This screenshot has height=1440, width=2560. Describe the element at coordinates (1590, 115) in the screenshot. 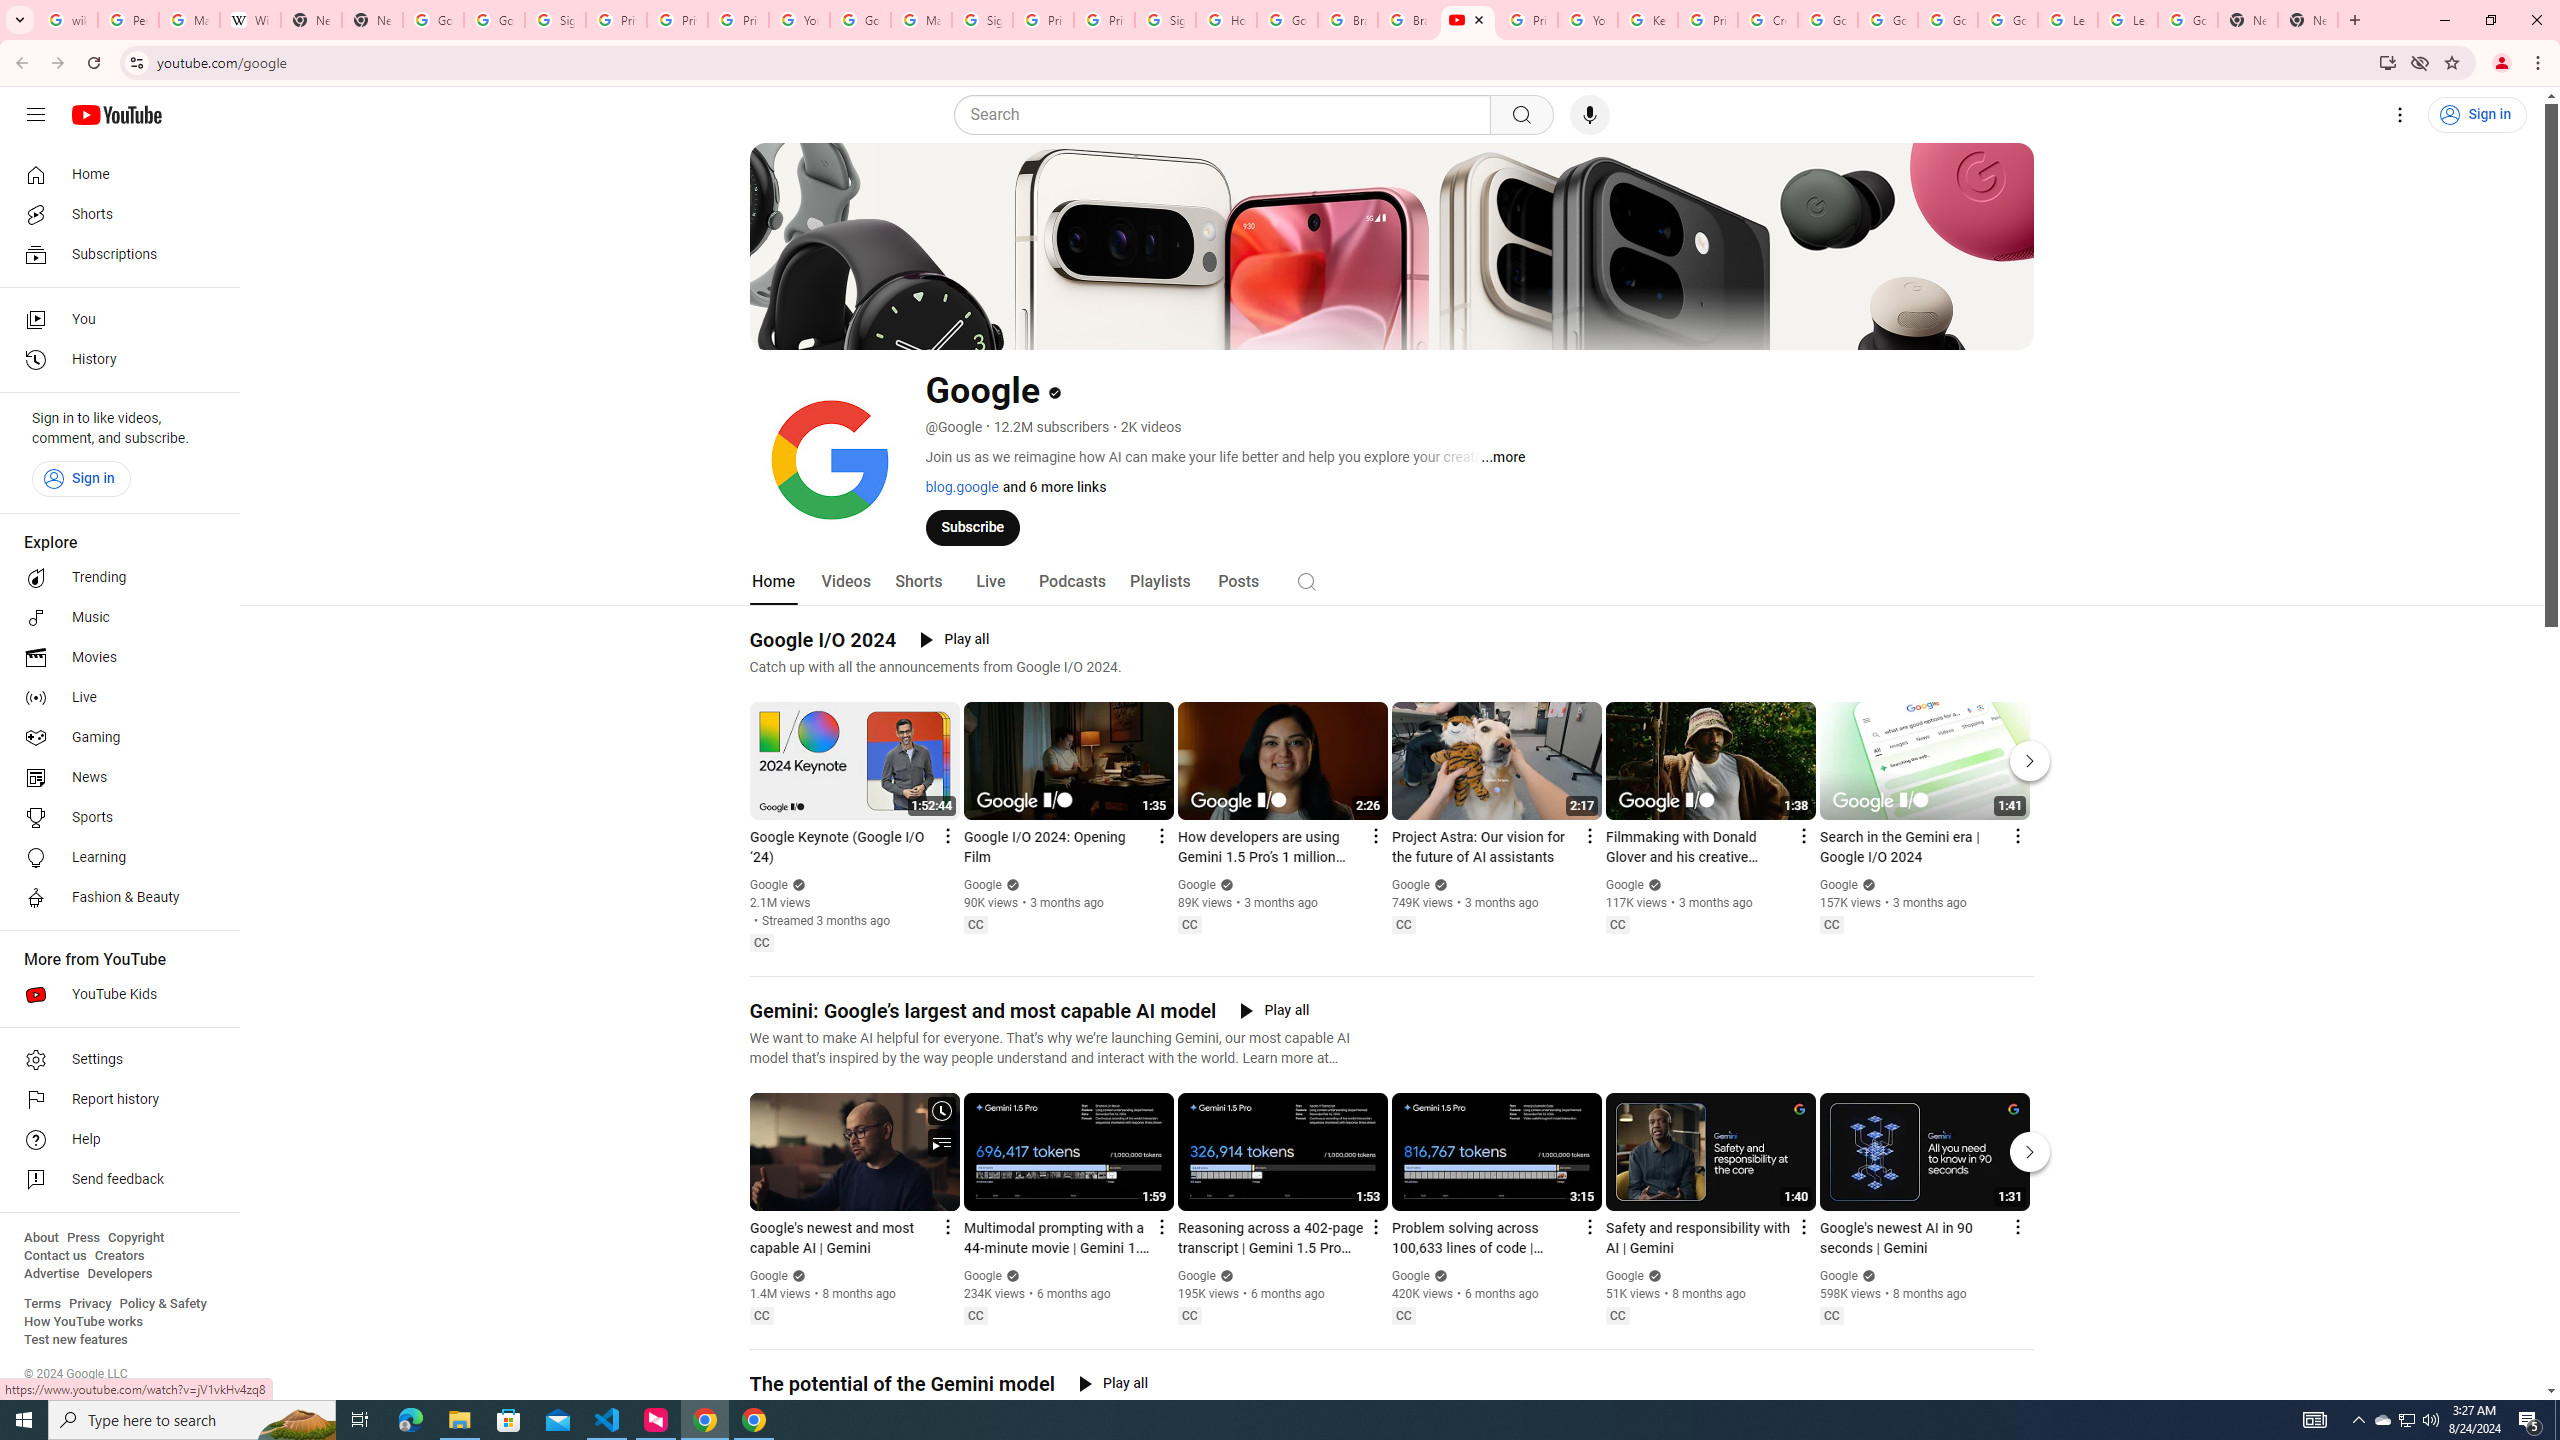

I see `Search with your voice` at that location.